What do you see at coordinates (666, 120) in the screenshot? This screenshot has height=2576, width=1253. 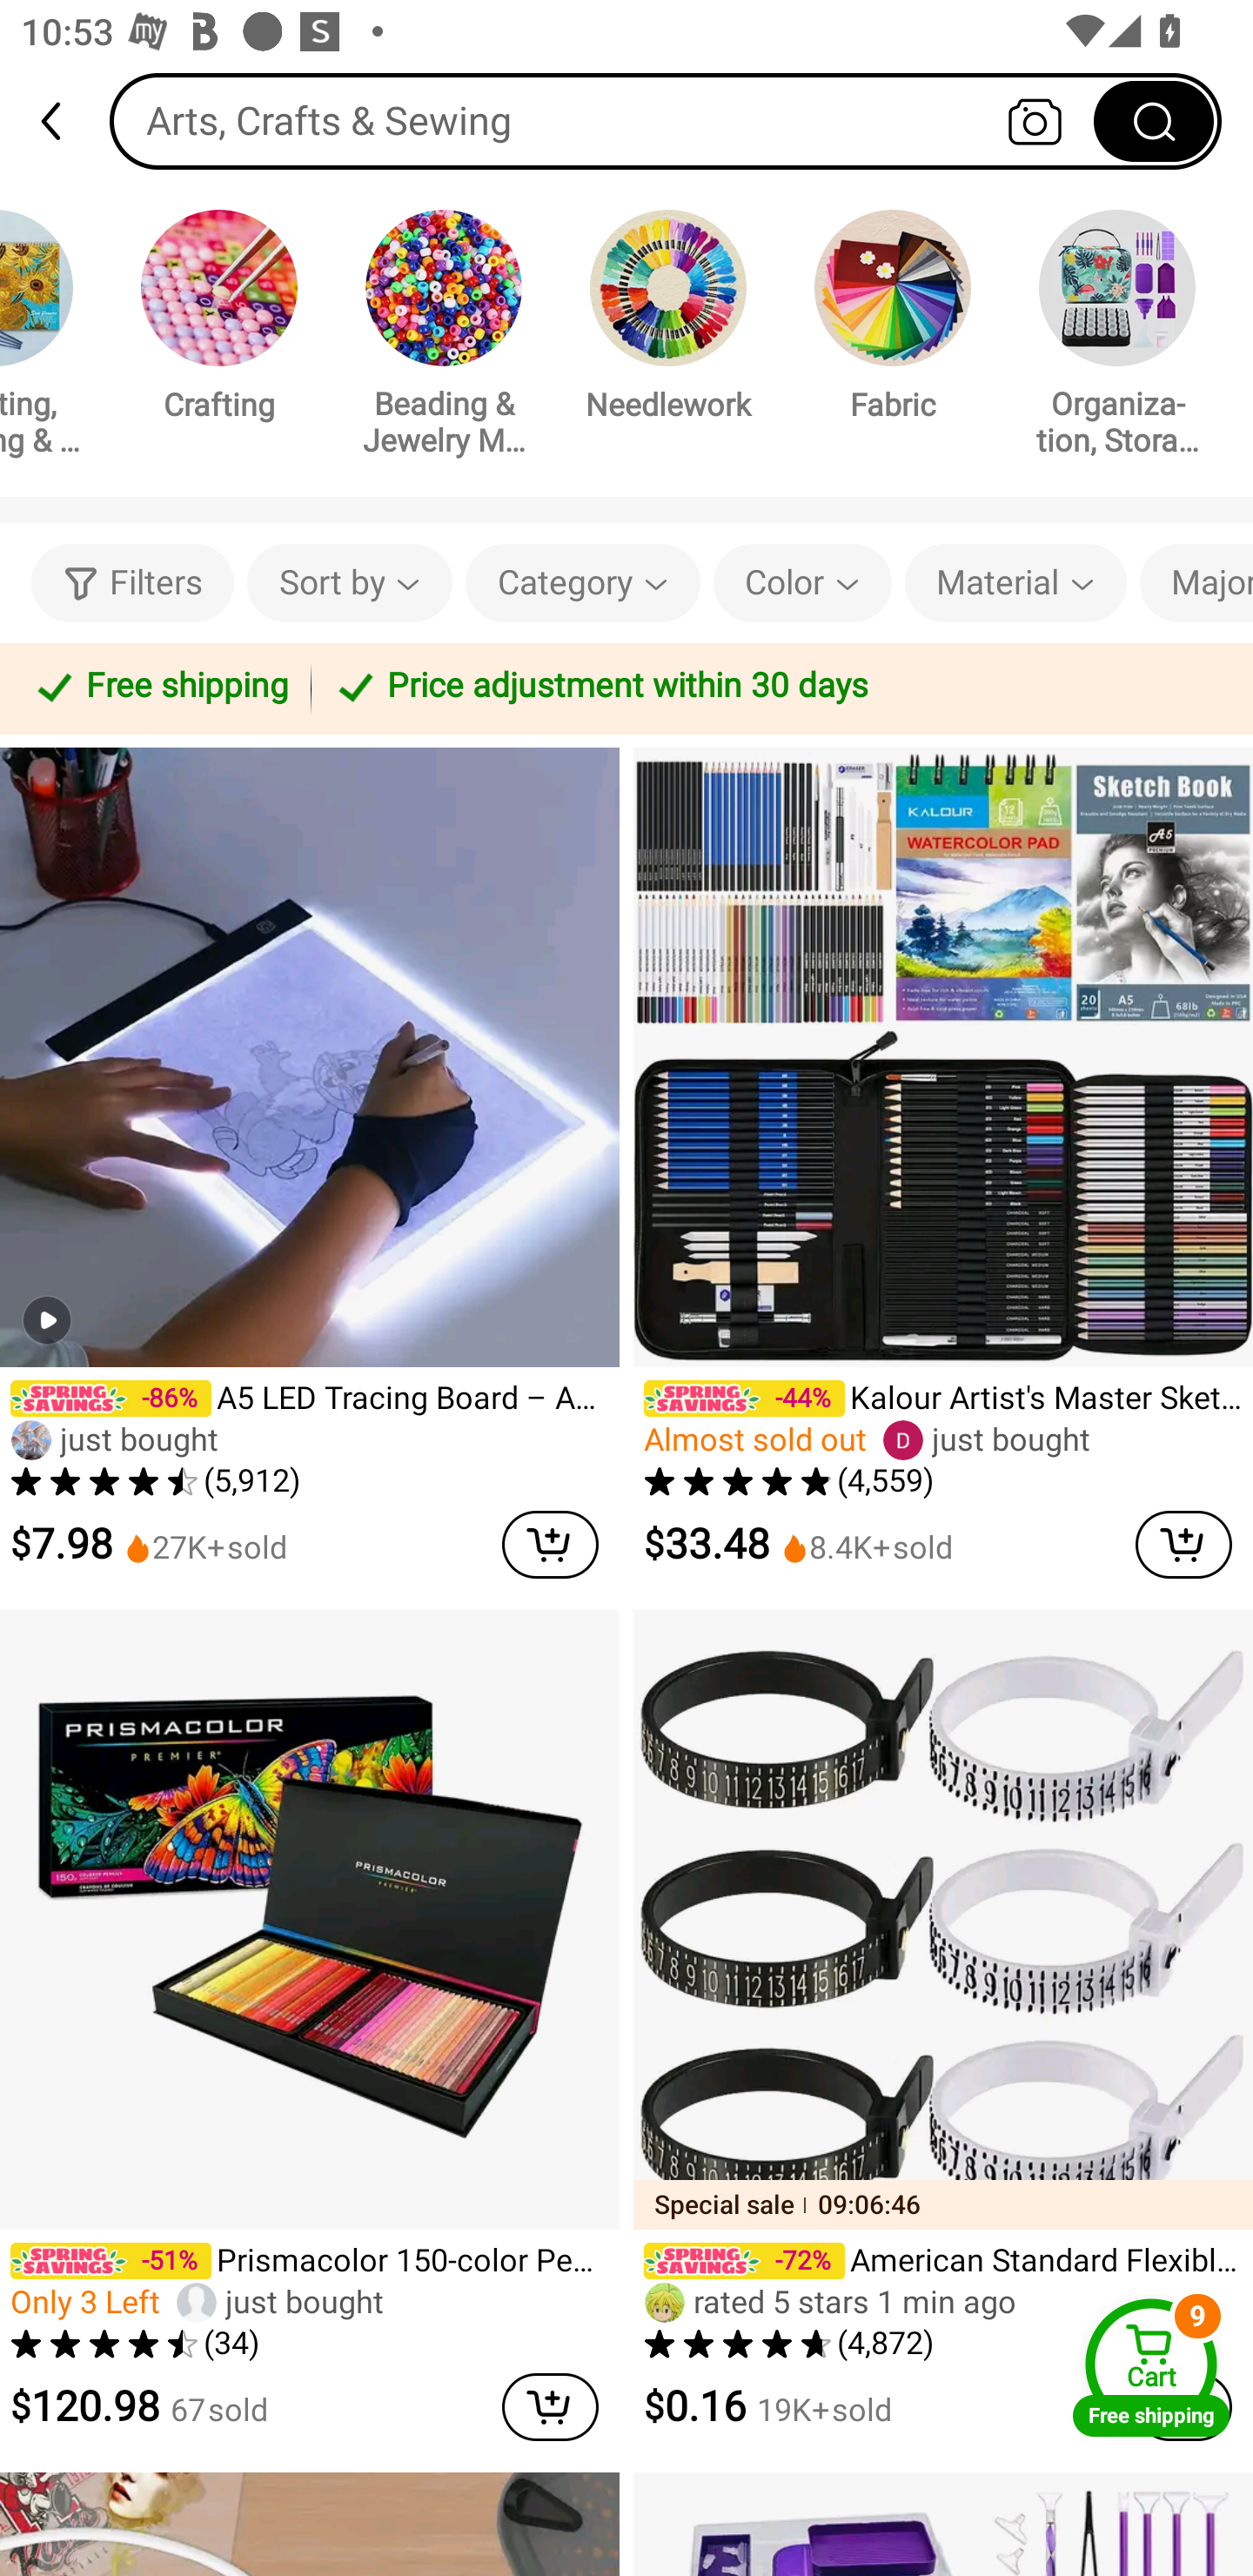 I see `Arts, Crafts & Sewing` at bounding box center [666, 120].